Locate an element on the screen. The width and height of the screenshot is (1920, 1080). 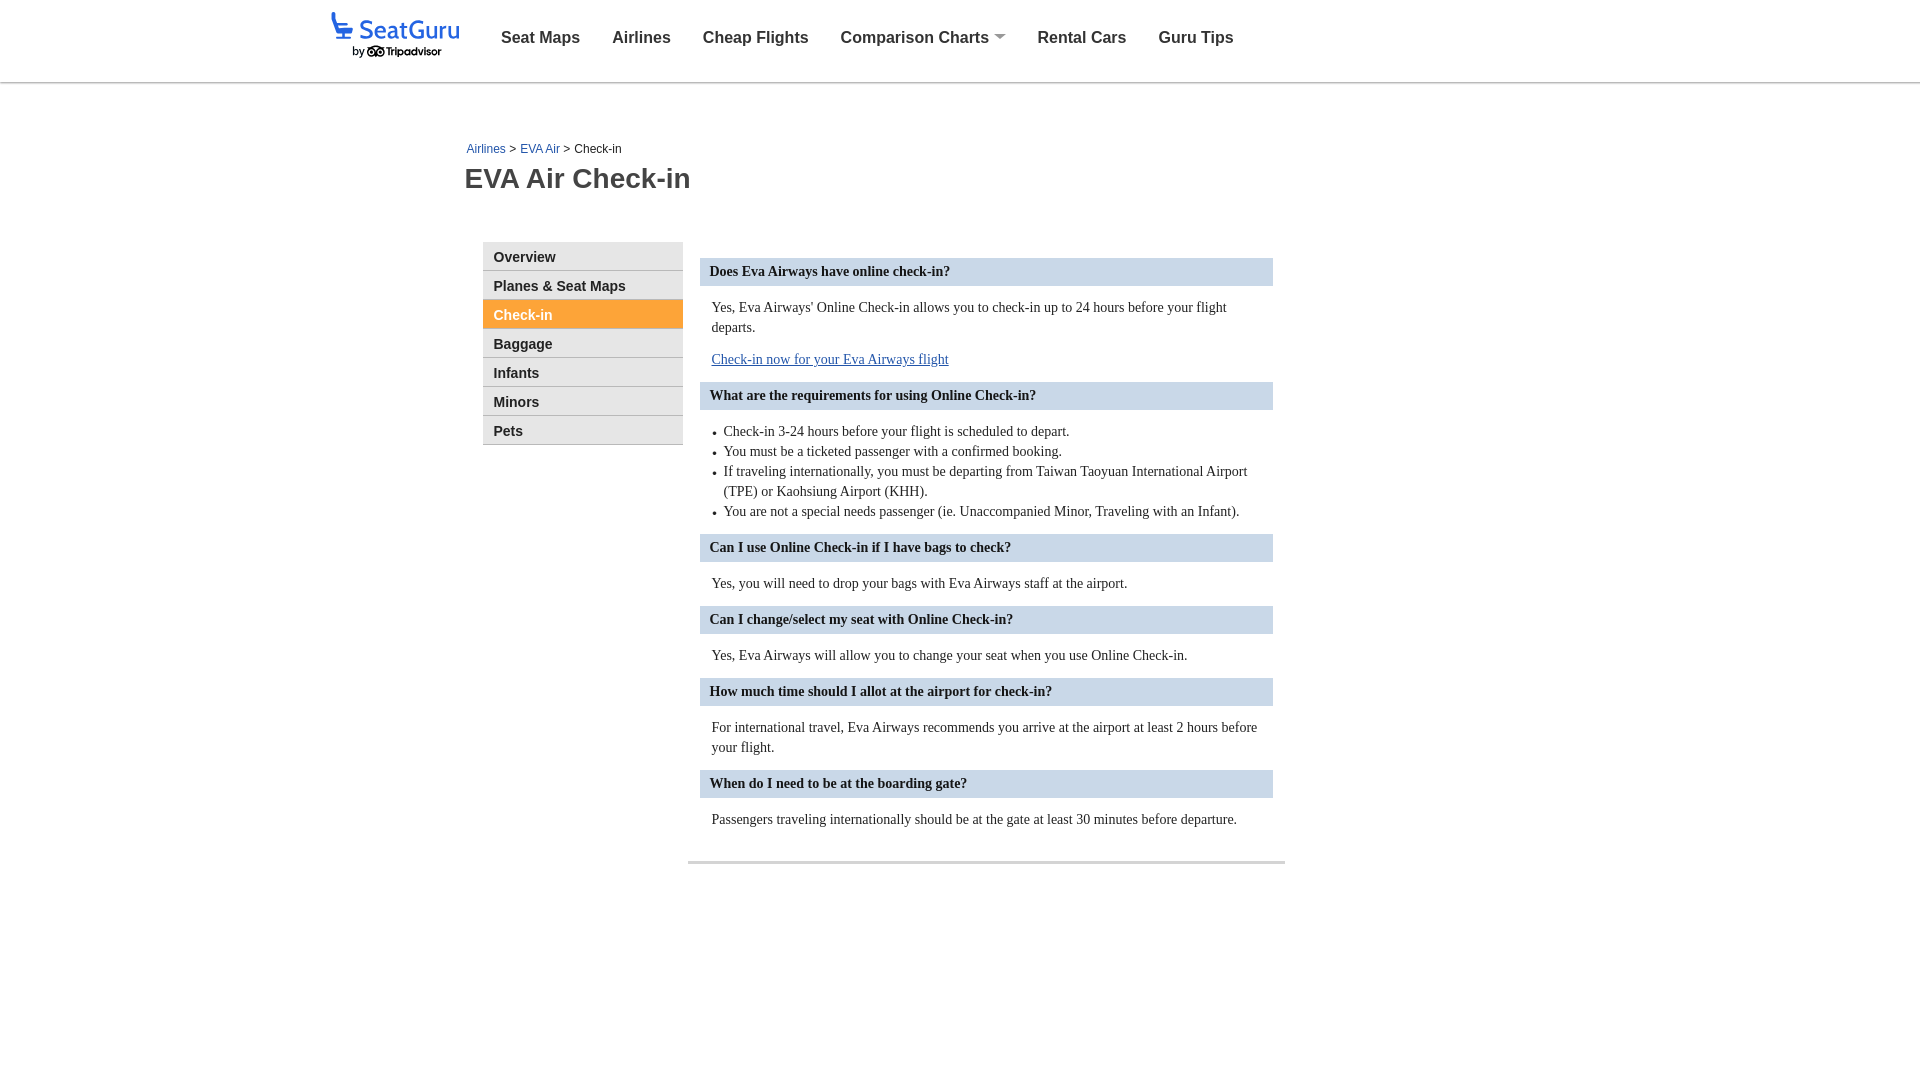
Infants is located at coordinates (581, 371).